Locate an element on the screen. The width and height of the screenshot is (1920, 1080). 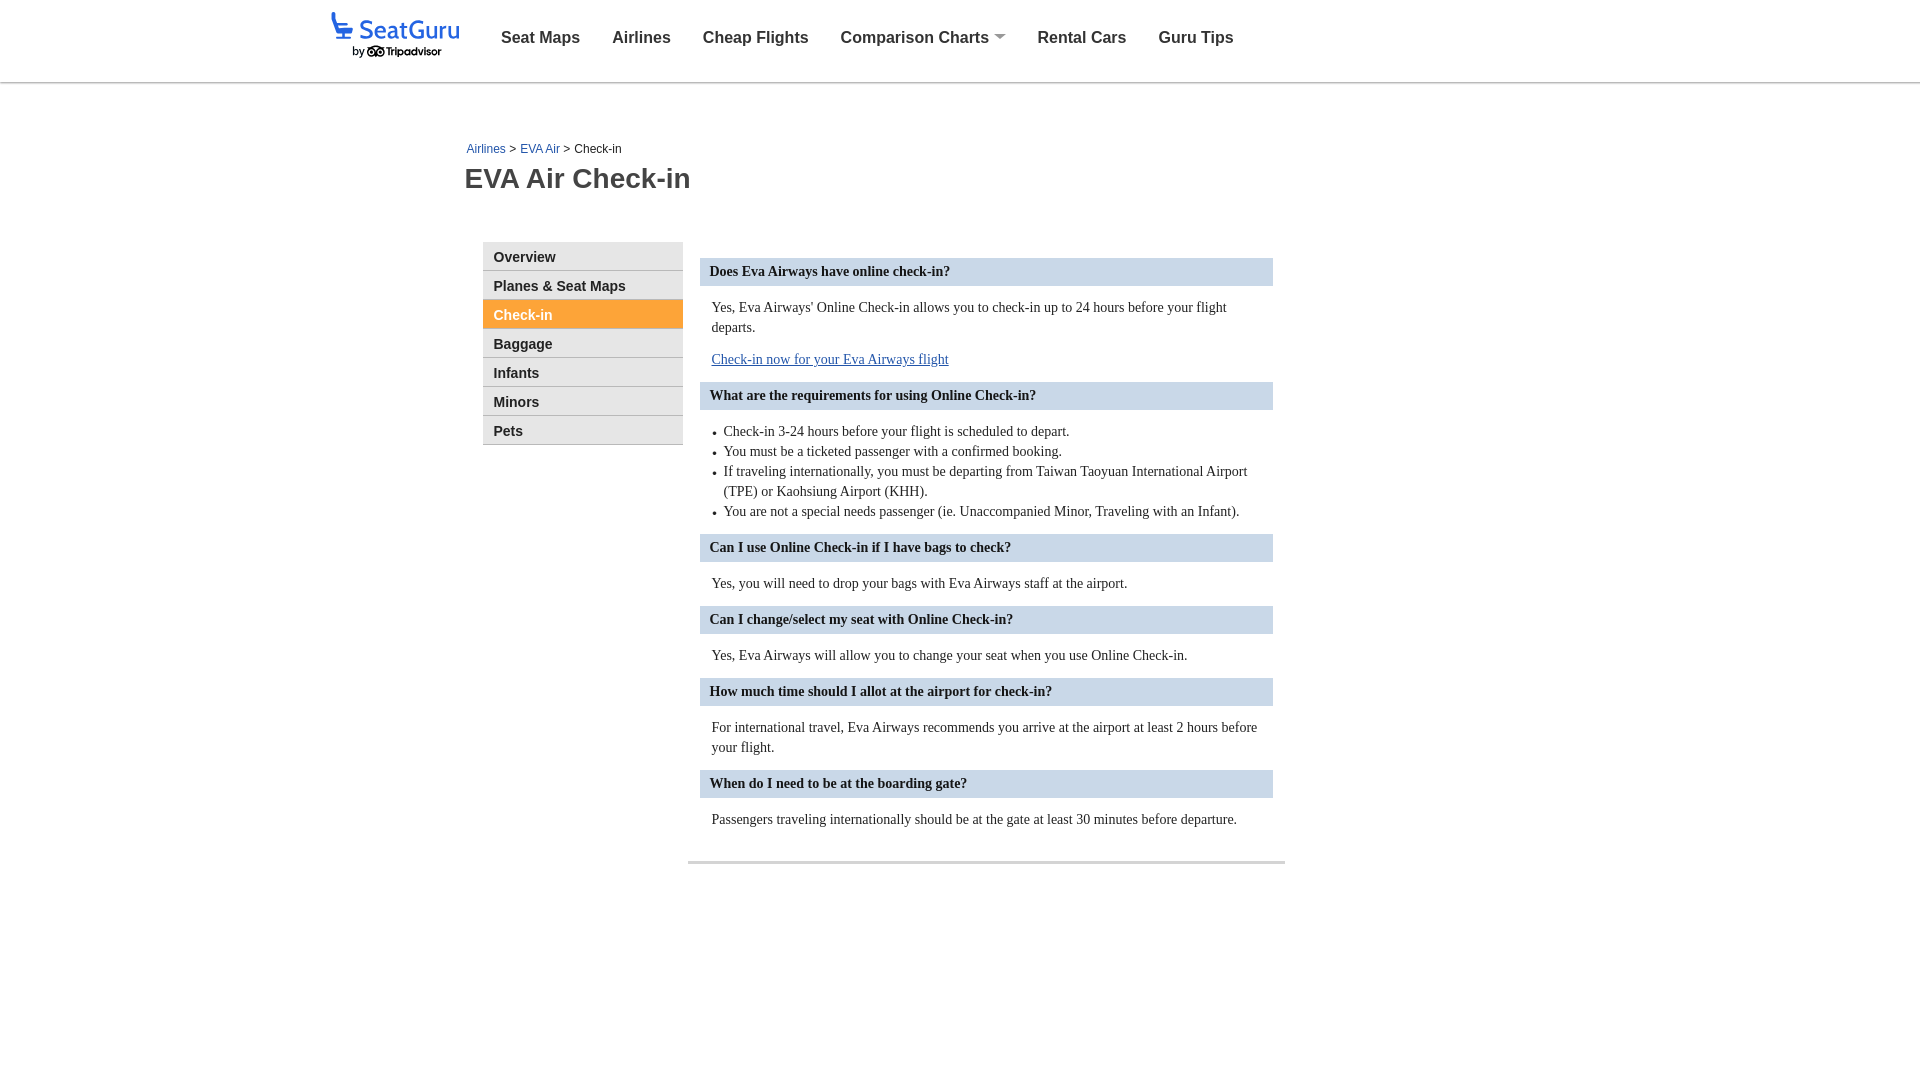
Infants is located at coordinates (581, 371).